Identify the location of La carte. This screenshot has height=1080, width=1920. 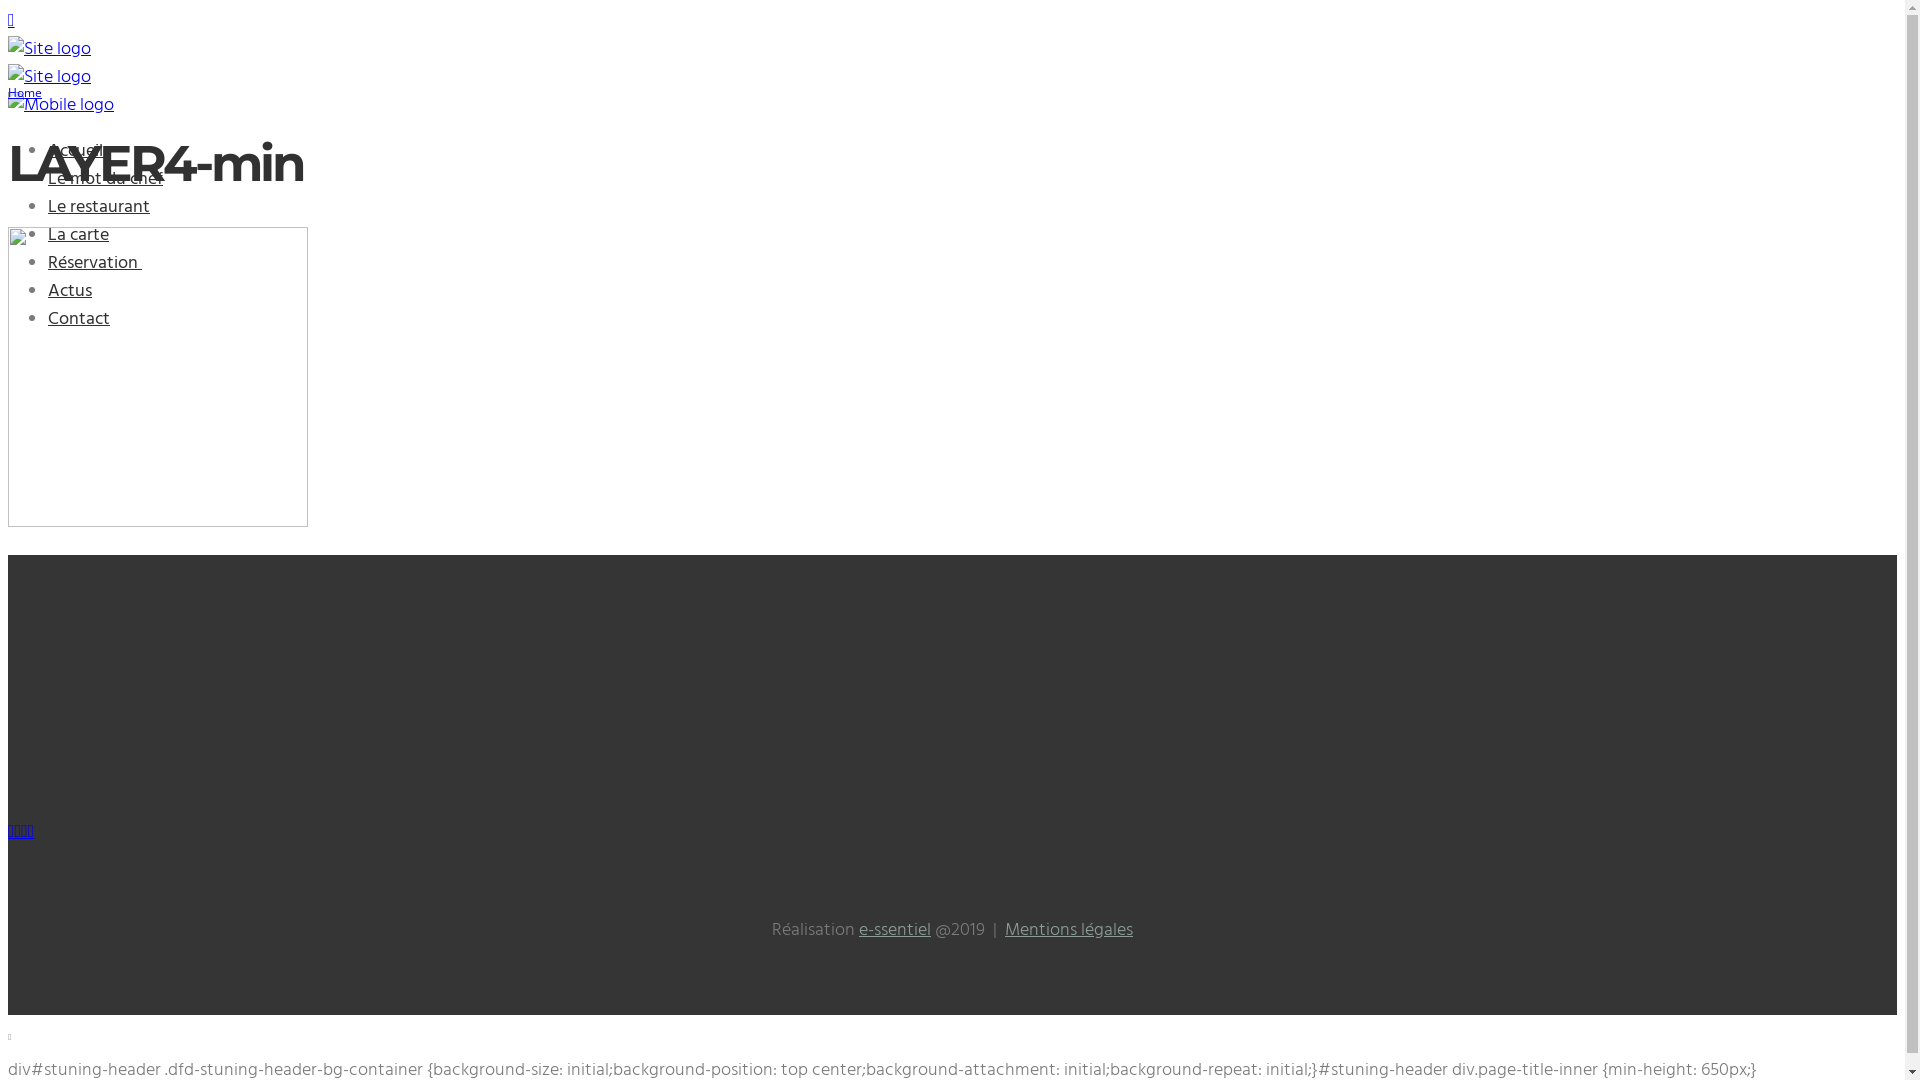
(78, 236).